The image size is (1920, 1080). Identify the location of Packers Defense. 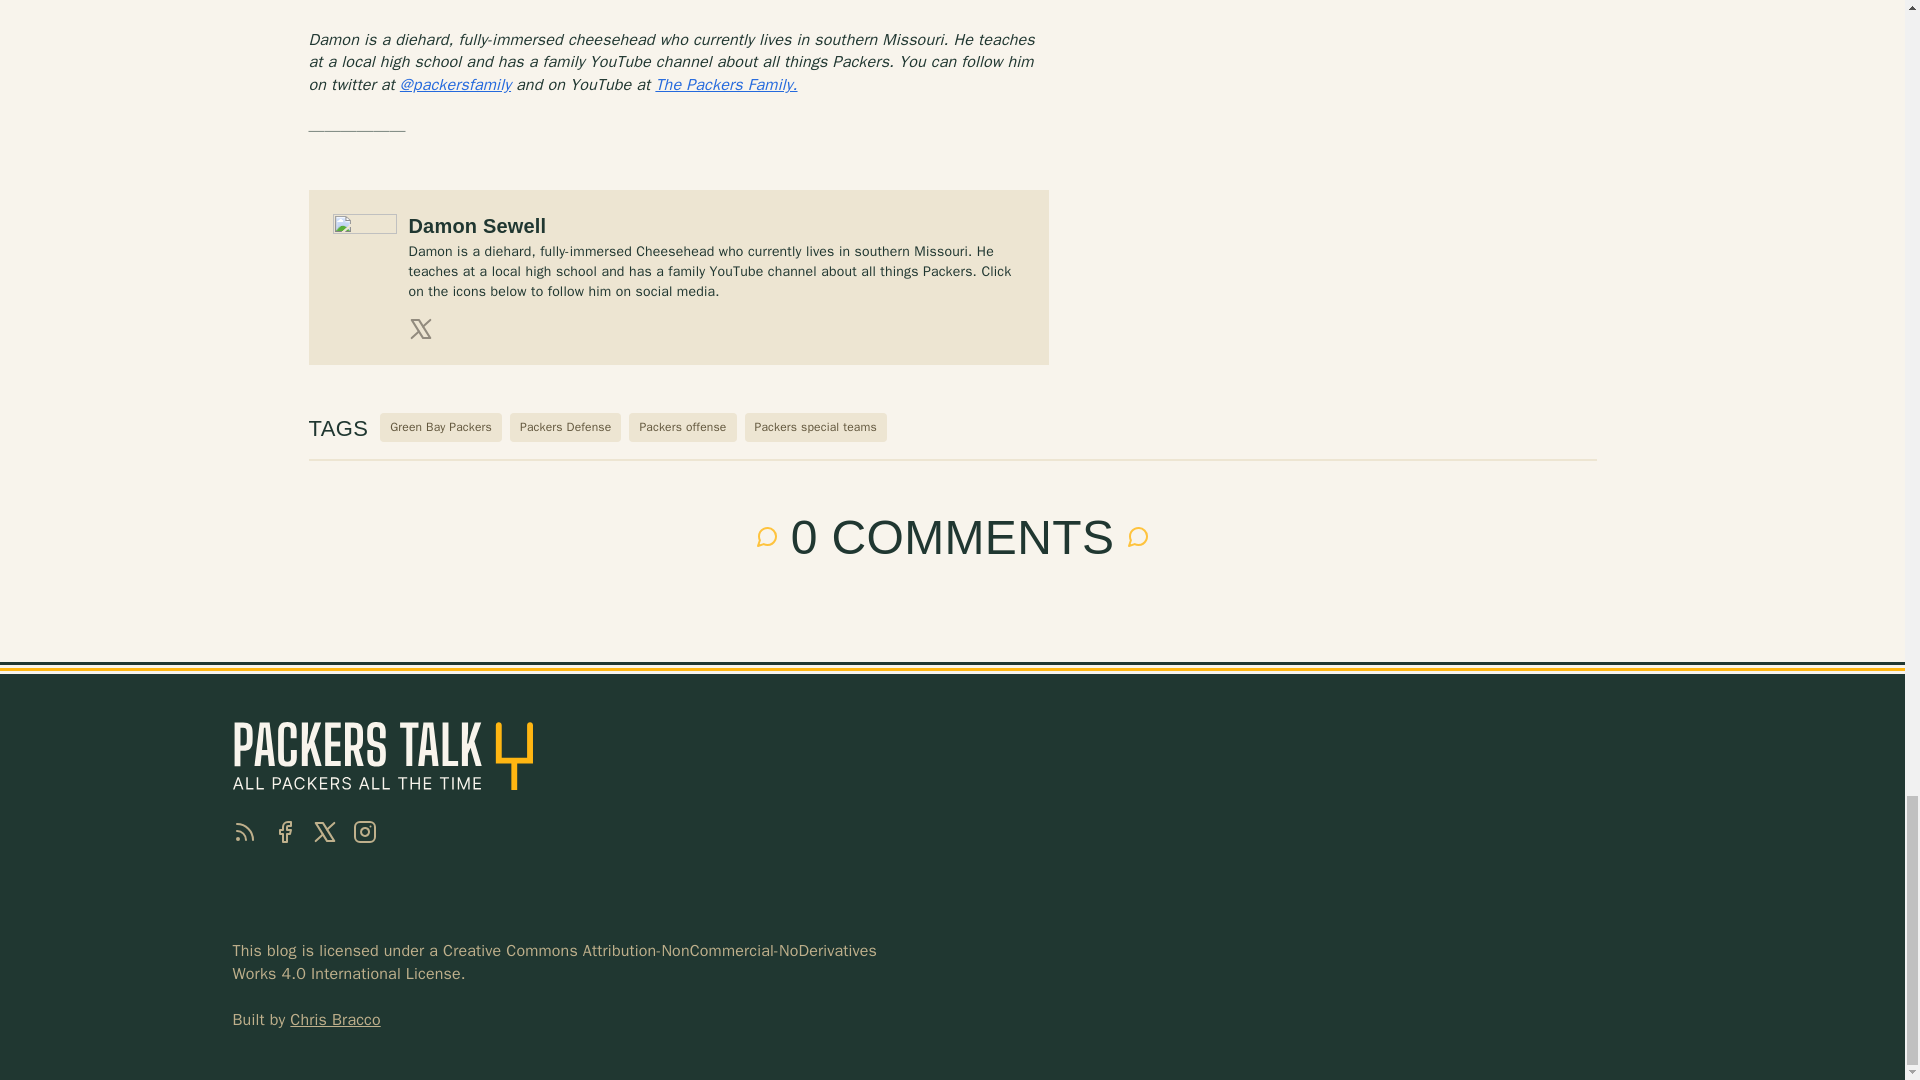
(565, 426).